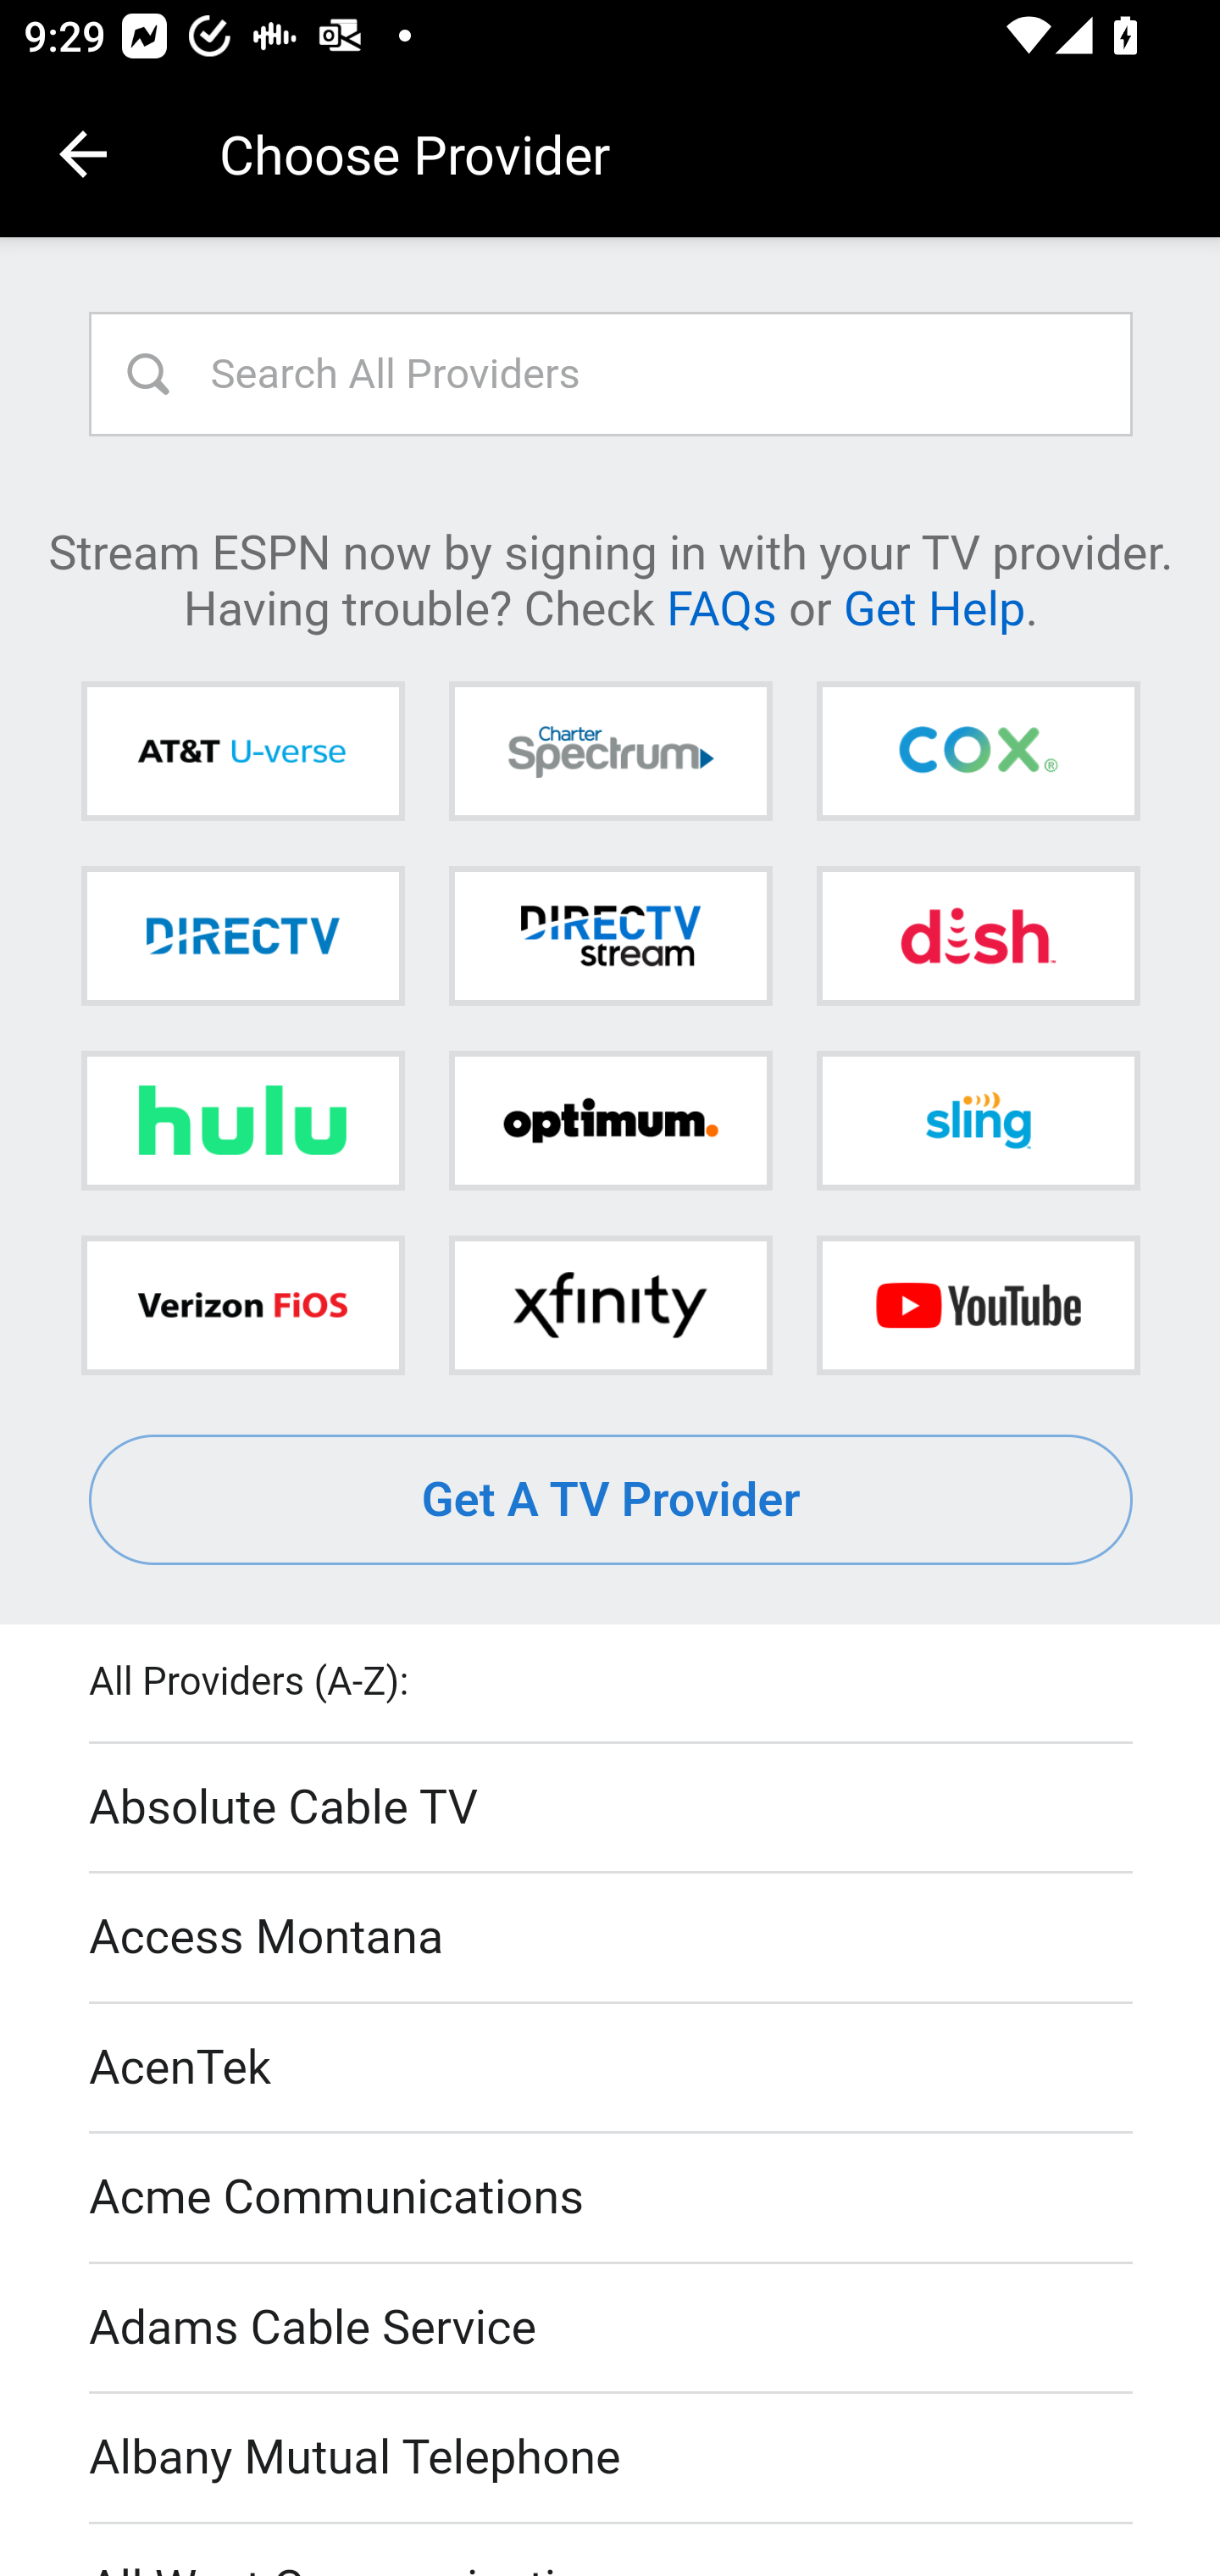 The width and height of the screenshot is (1220, 2576). I want to click on Cox, so click(978, 752).